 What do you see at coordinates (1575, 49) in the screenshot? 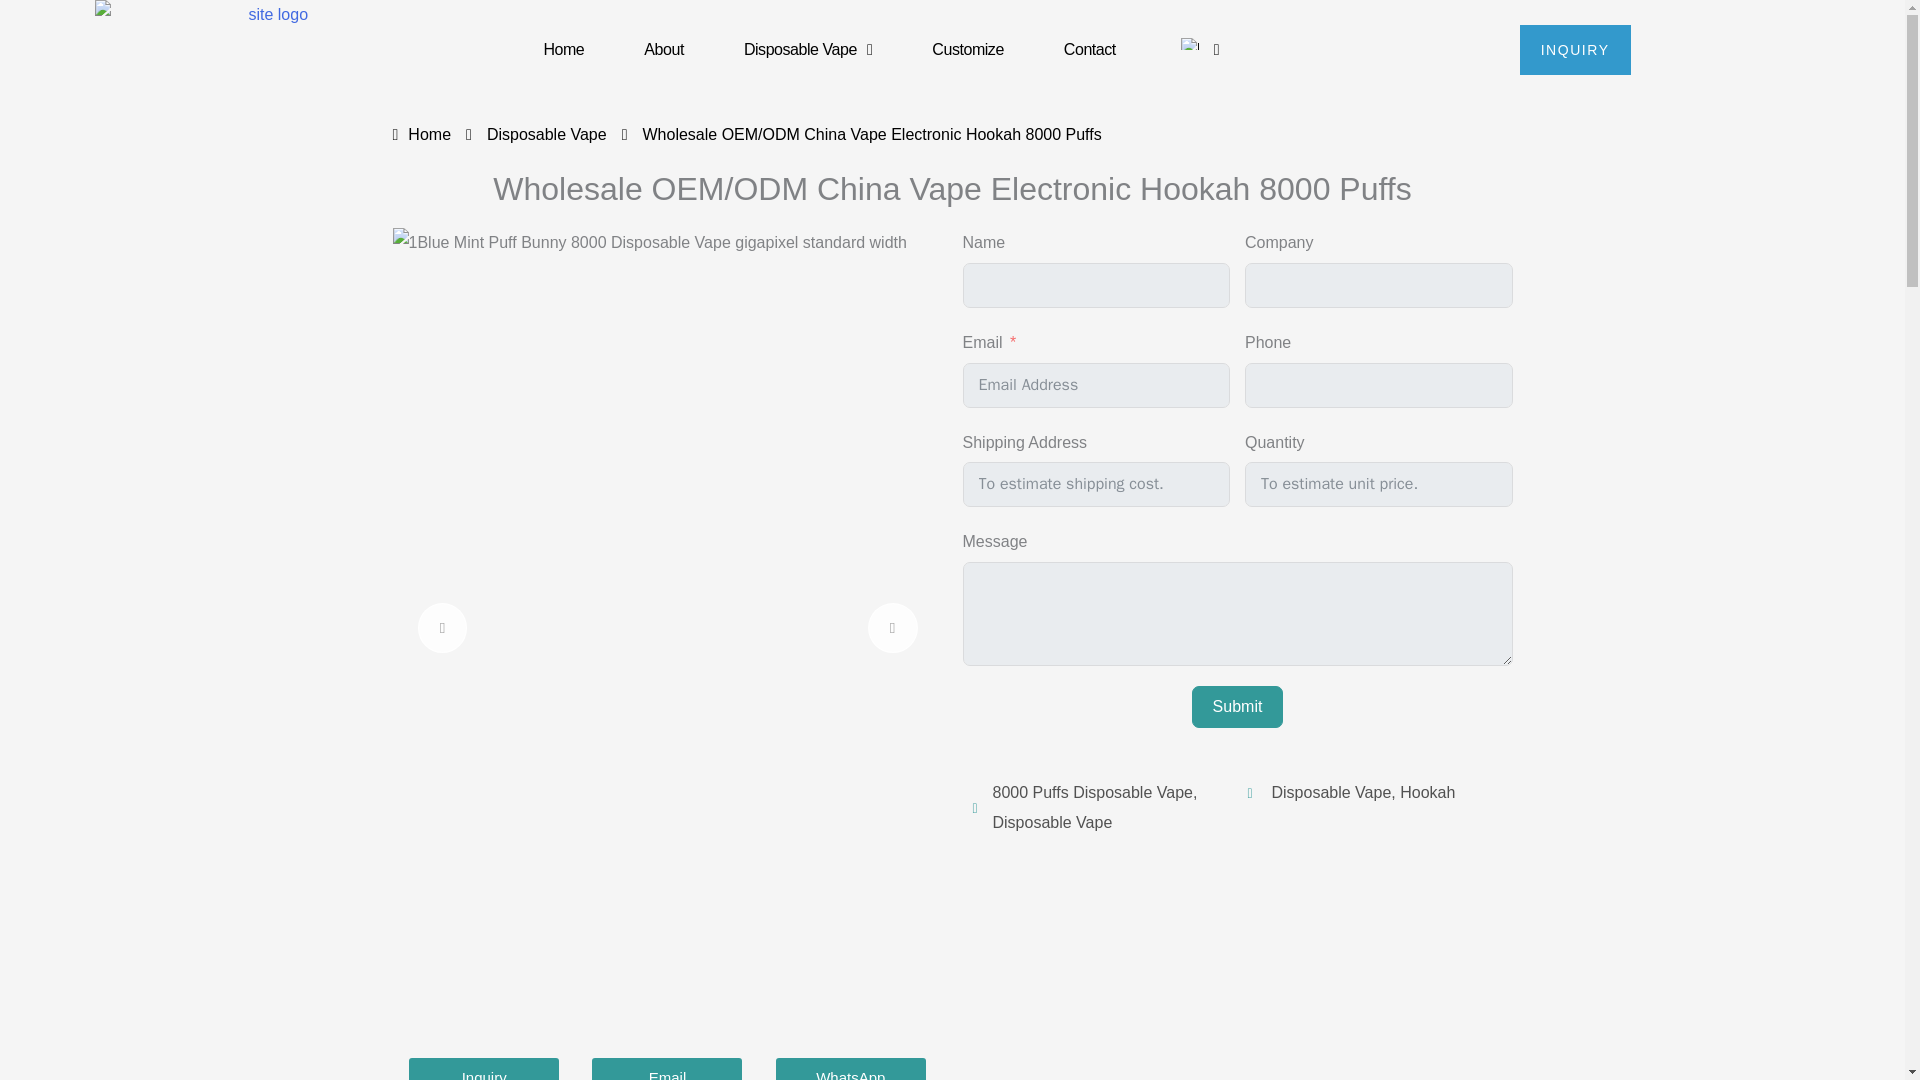
I see `INQUIRY` at bounding box center [1575, 49].